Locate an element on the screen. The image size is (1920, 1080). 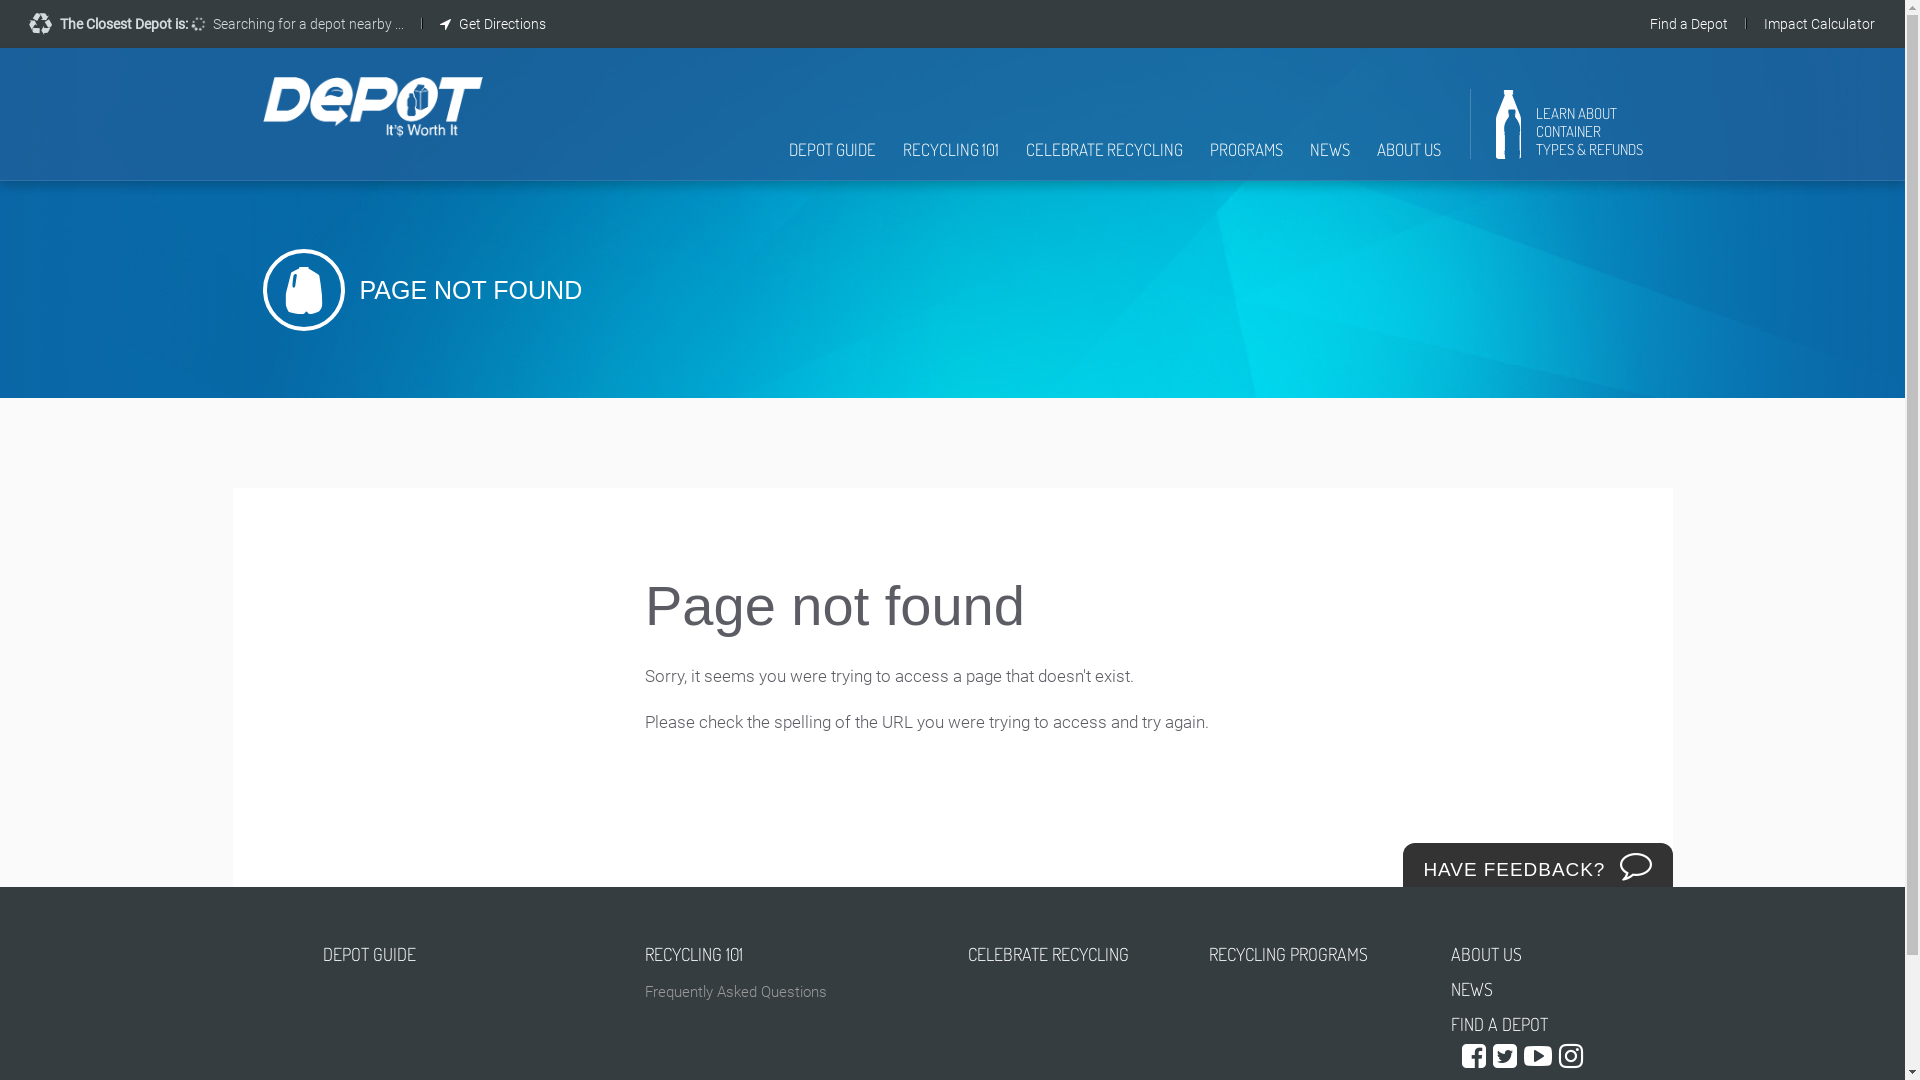
ABOUT US is located at coordinates (1408, 160).